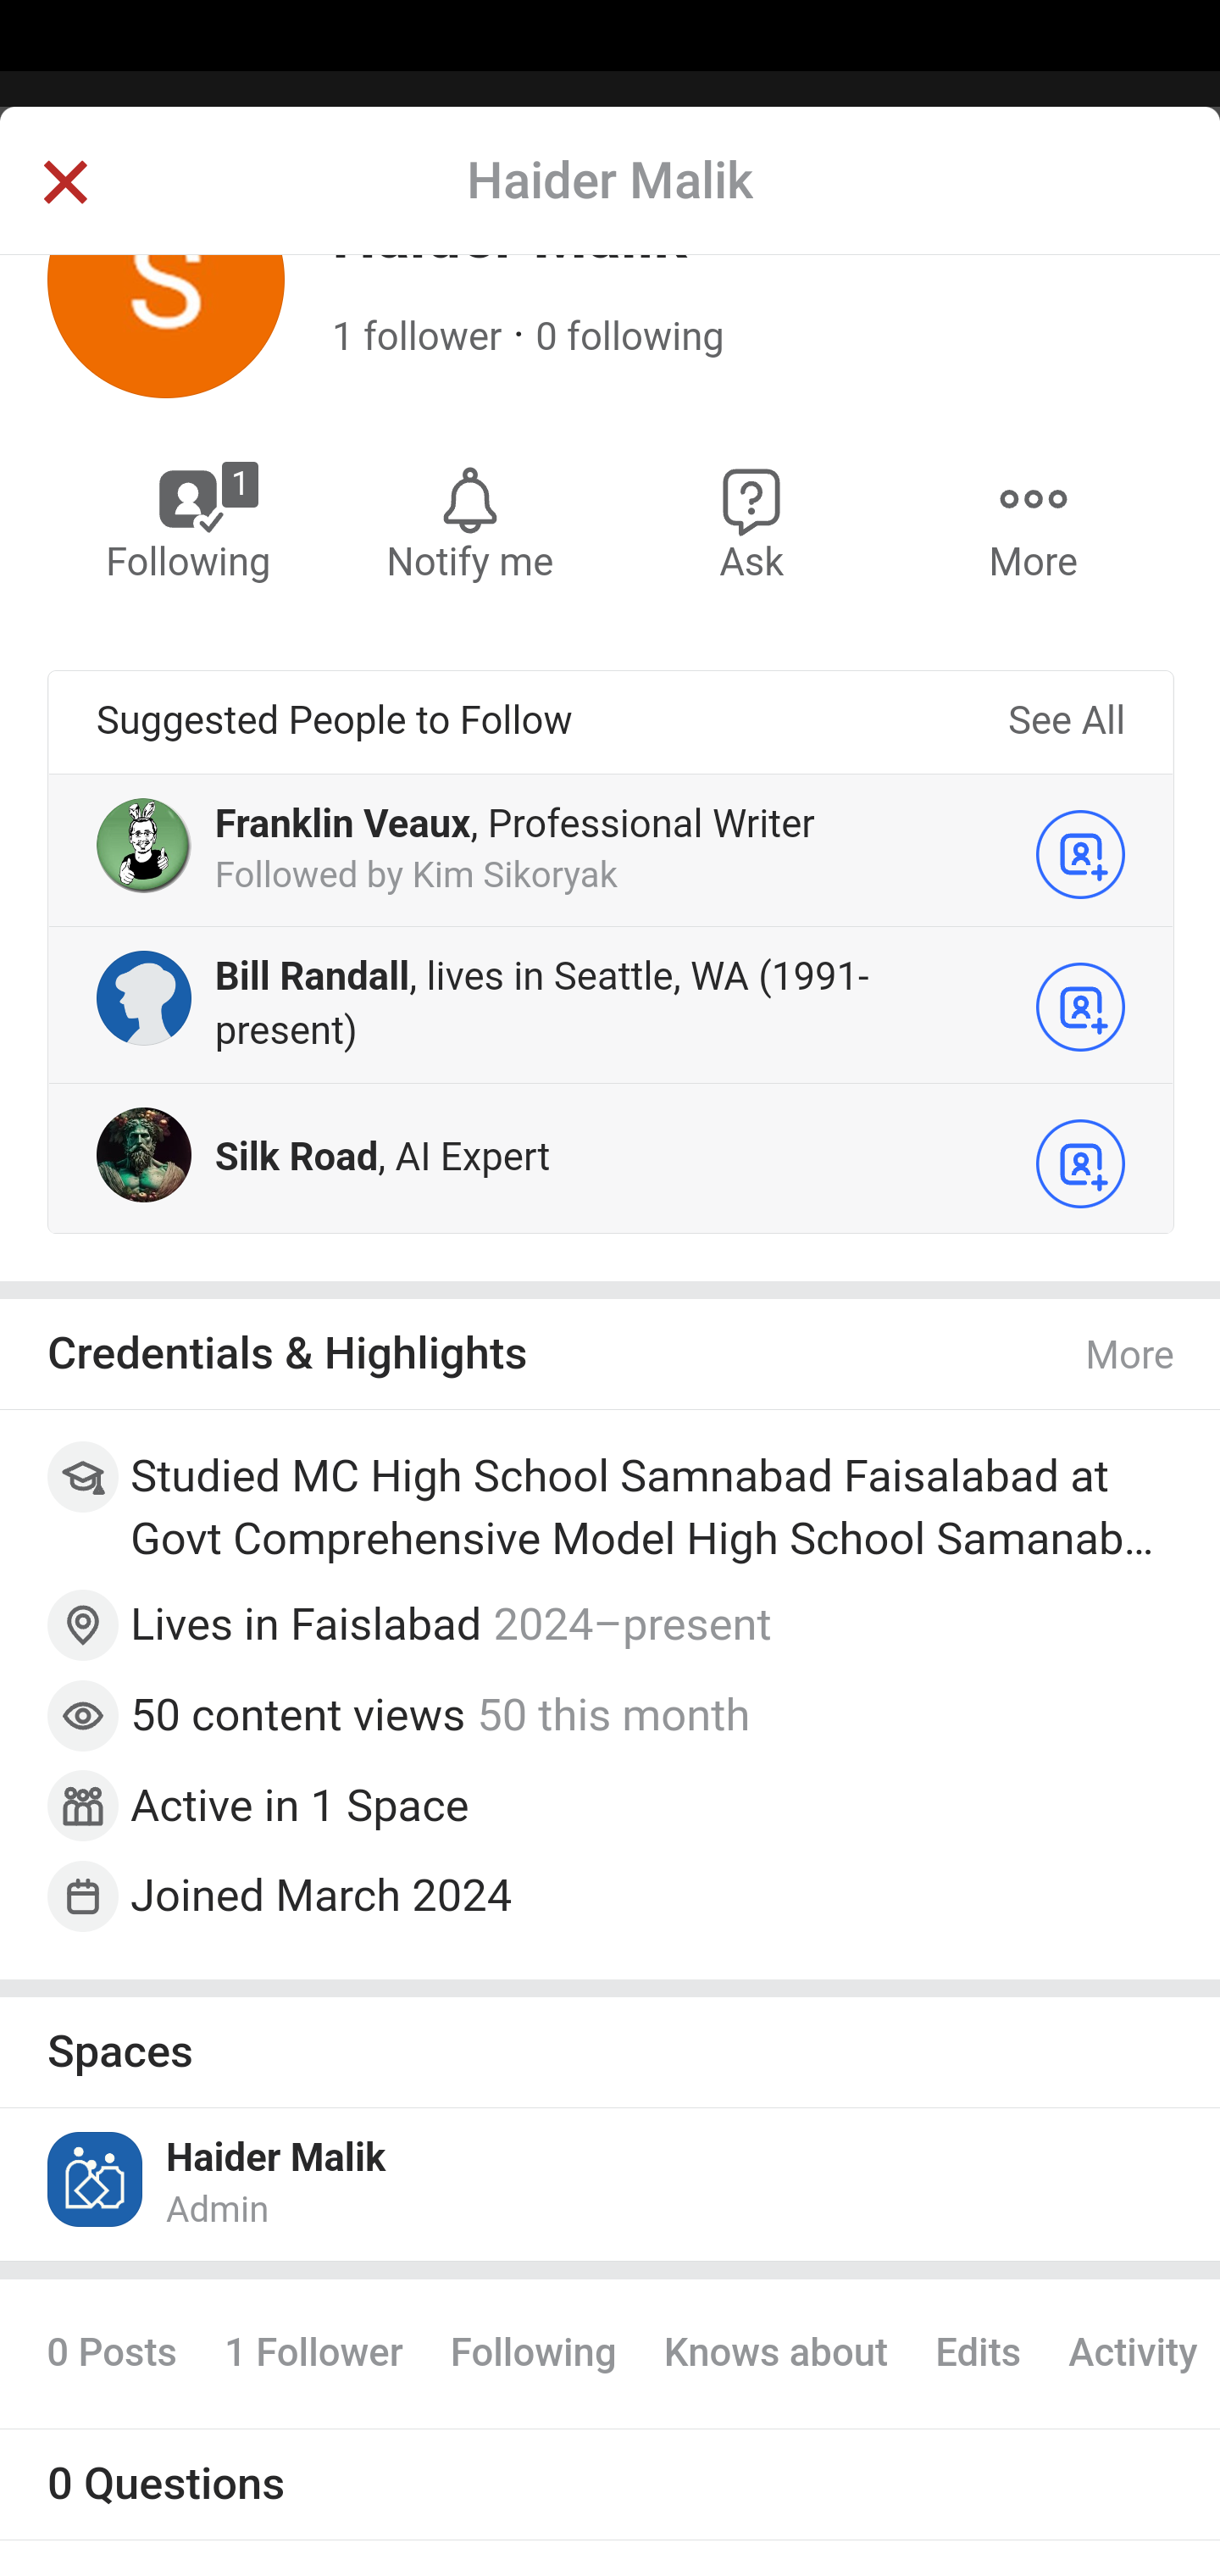 This screenshot has width=1220, height=2576. I want to click on 1 Follower, so click(312, 2356).